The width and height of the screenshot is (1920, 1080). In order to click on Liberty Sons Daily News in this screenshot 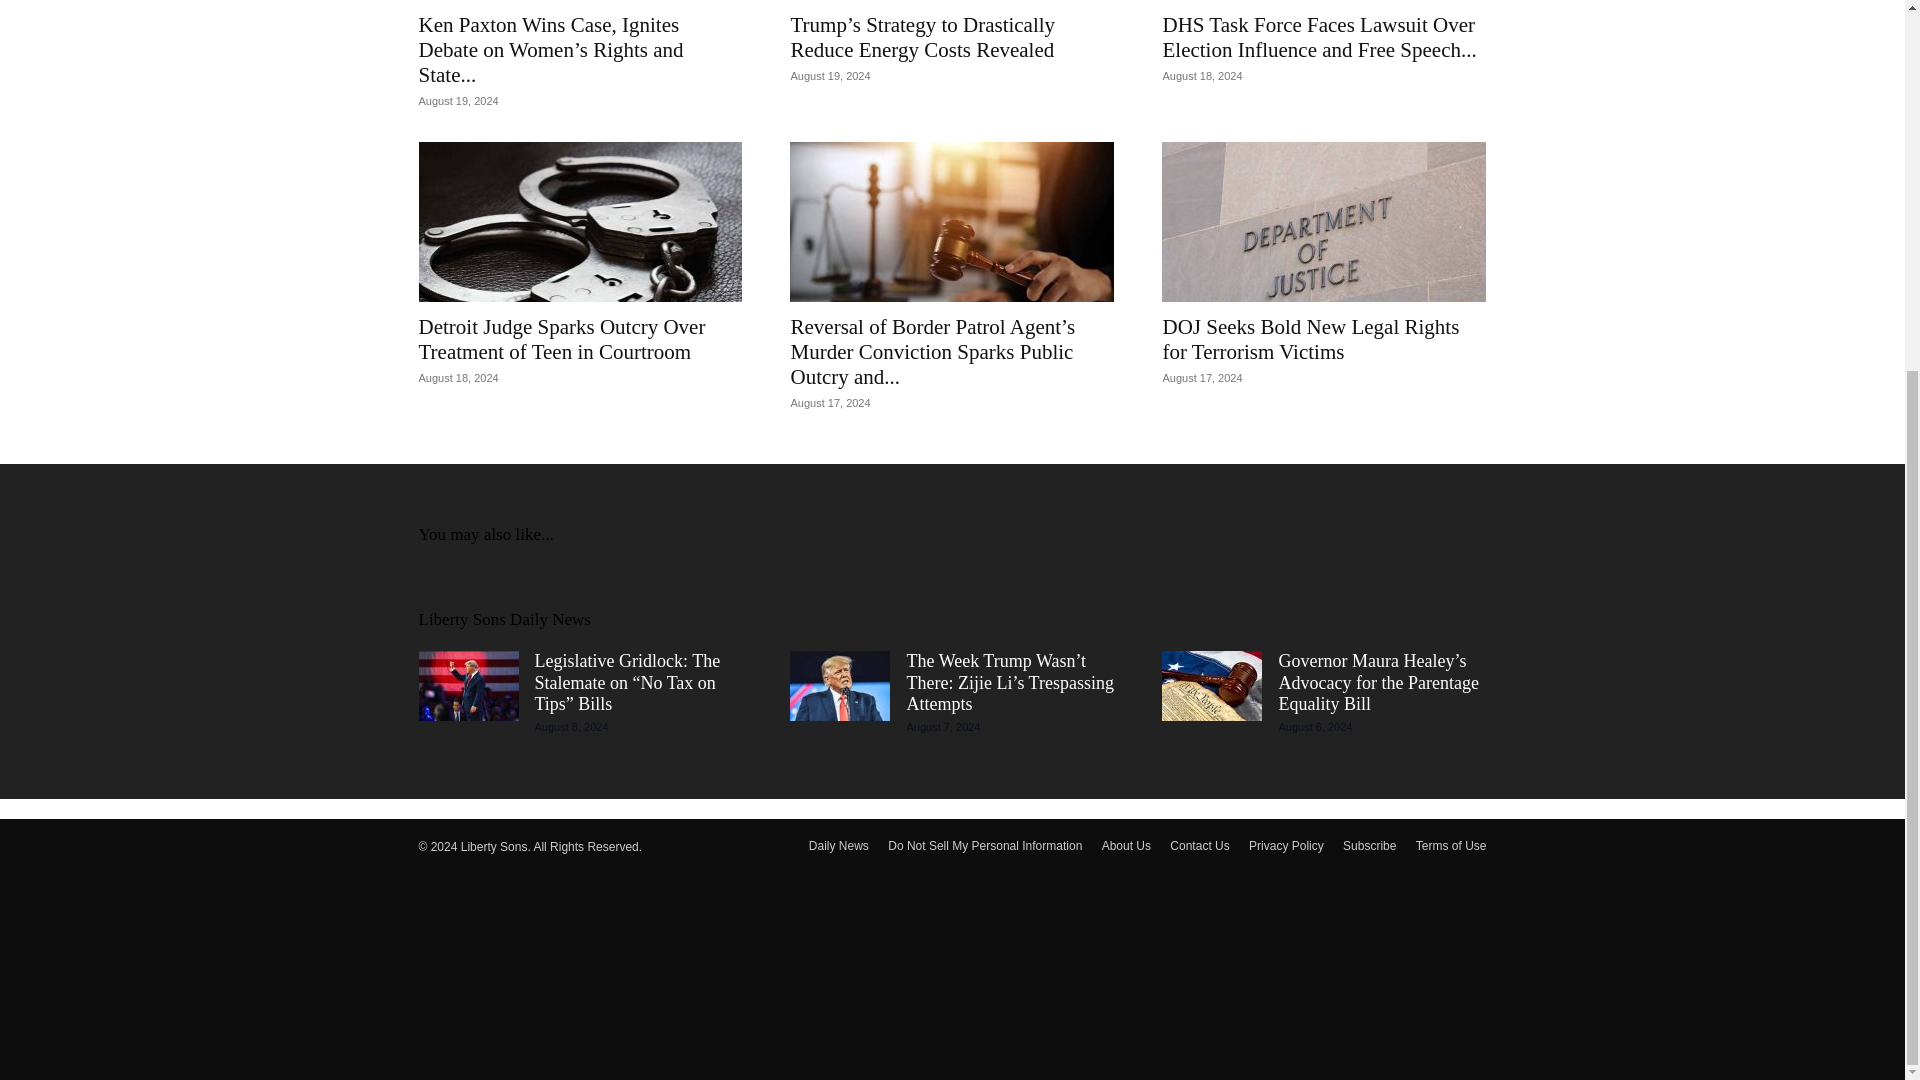, I will do `click(504, 619)`.